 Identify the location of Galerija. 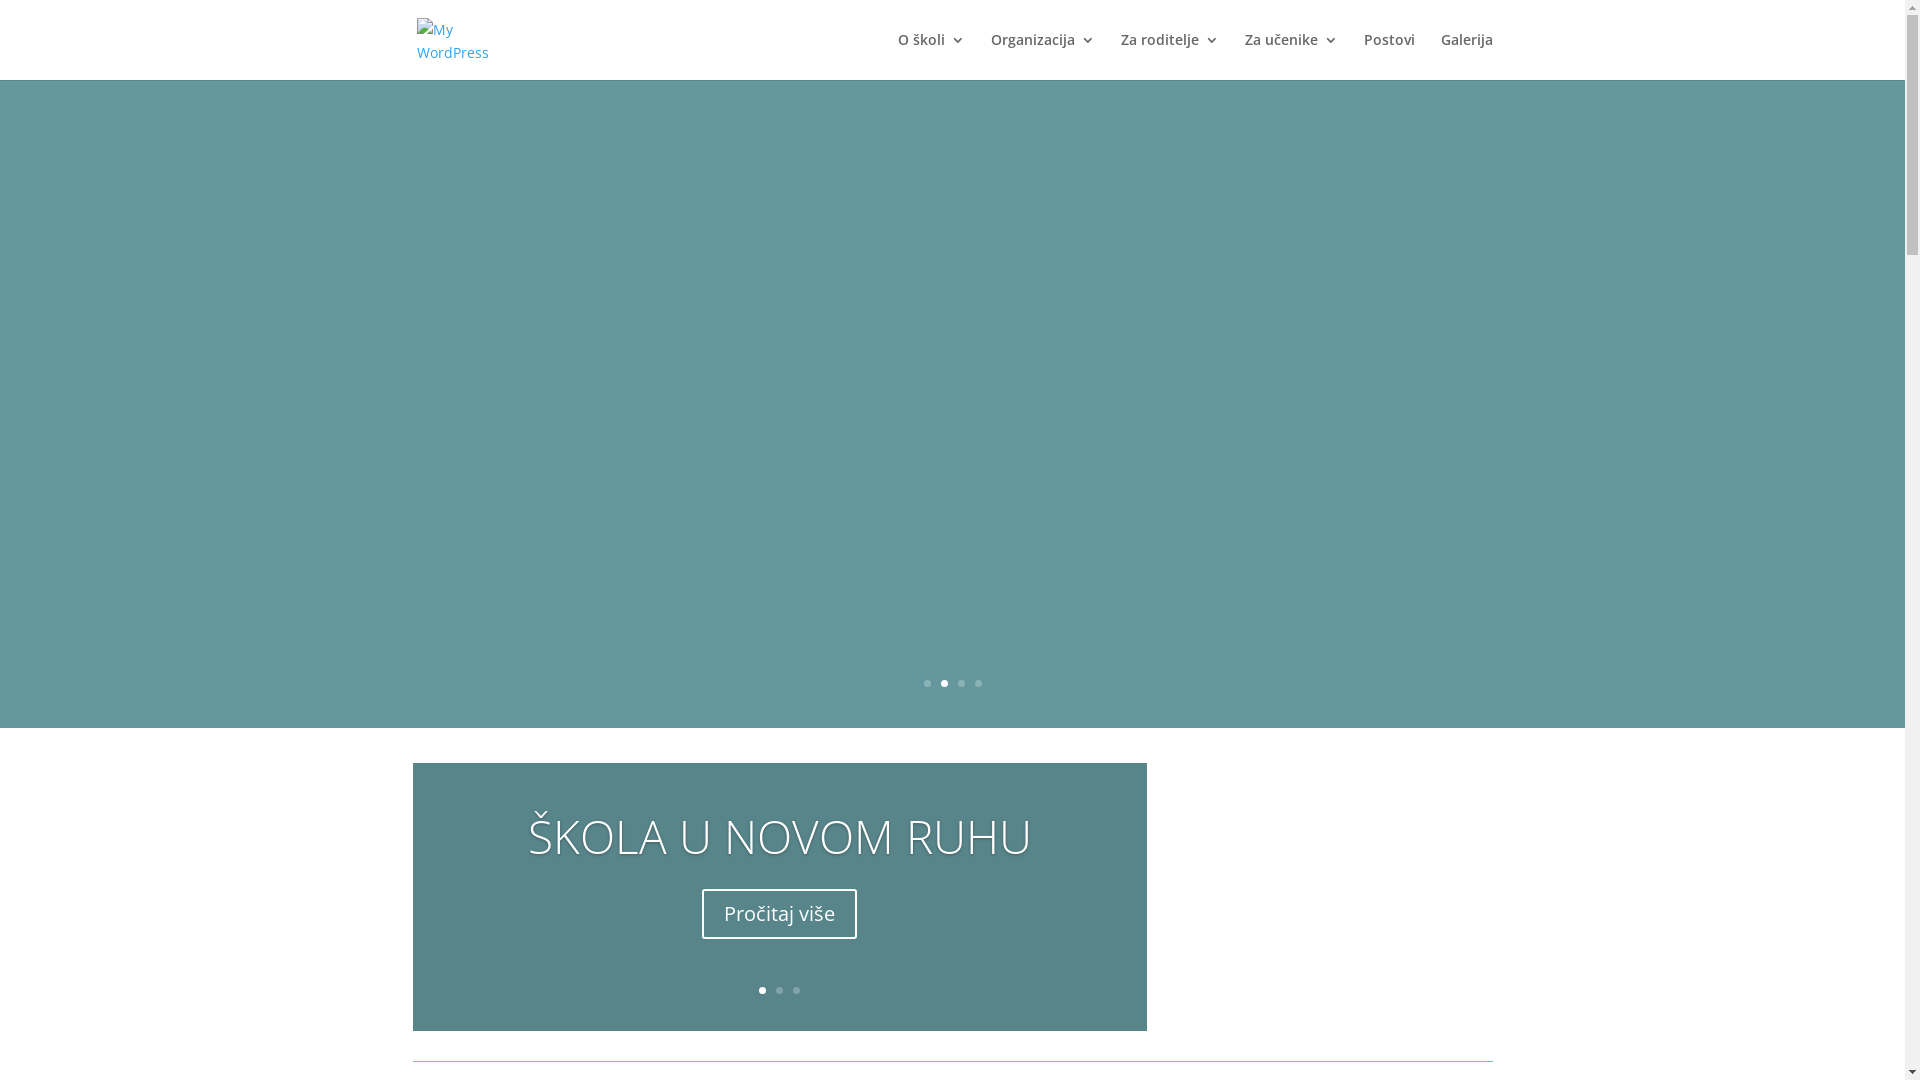
(1466, 56).